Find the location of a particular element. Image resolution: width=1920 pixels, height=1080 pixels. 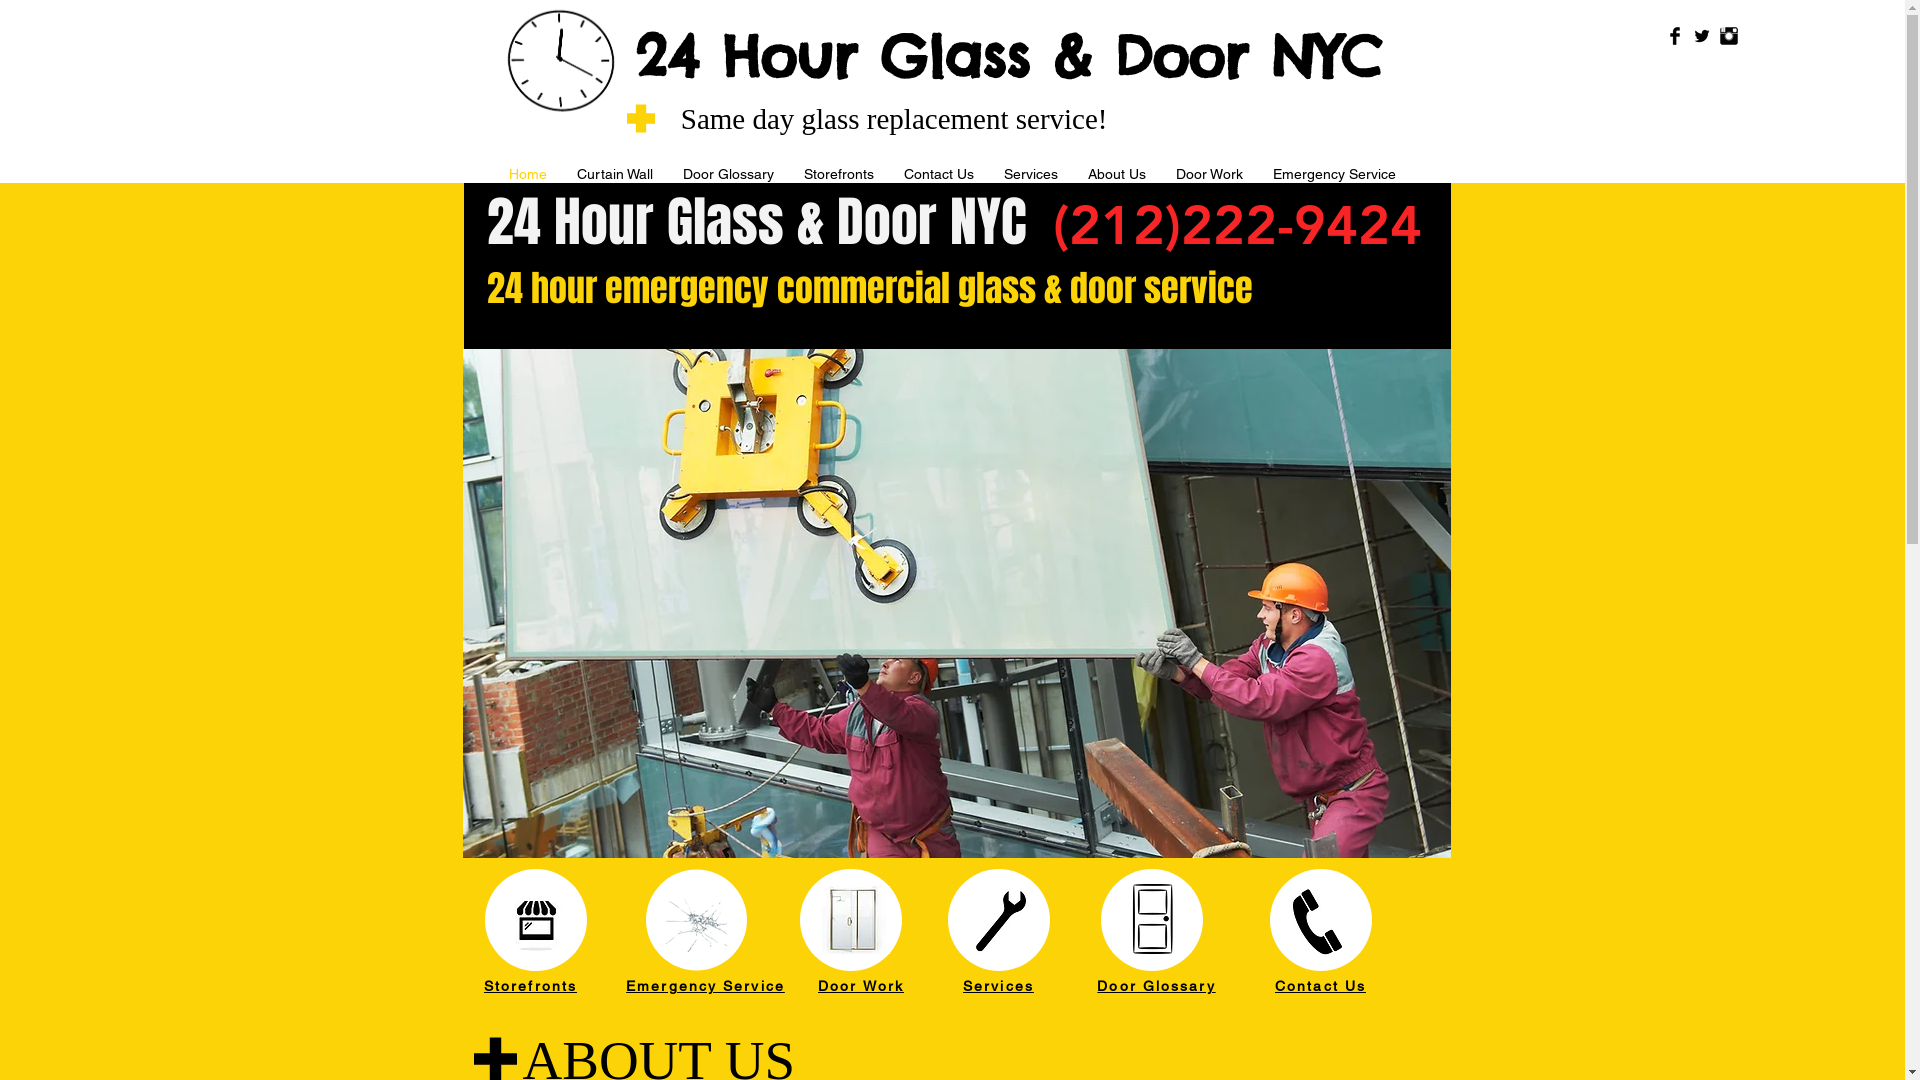

Door Work is located at coordinates (861, 986).